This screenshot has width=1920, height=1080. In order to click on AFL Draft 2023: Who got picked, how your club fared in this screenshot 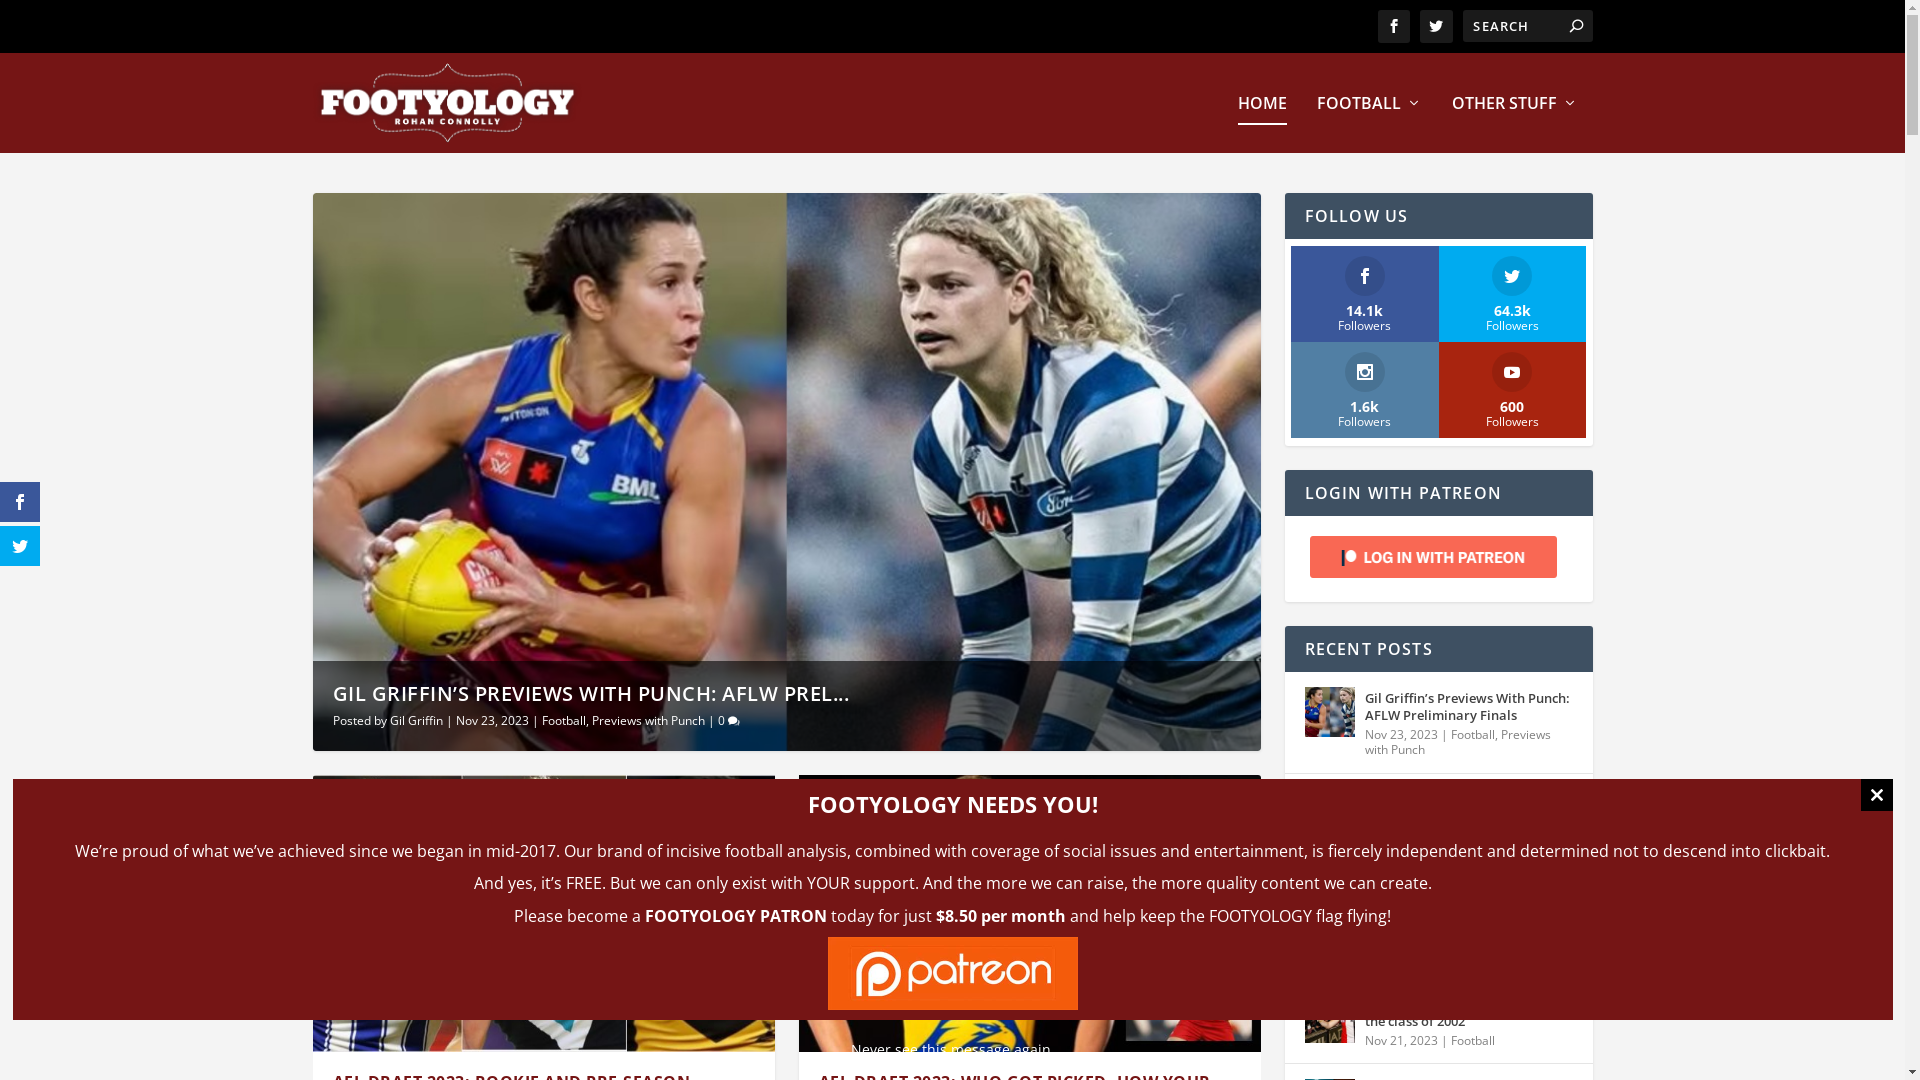, I will do `click(1029, 914)`.